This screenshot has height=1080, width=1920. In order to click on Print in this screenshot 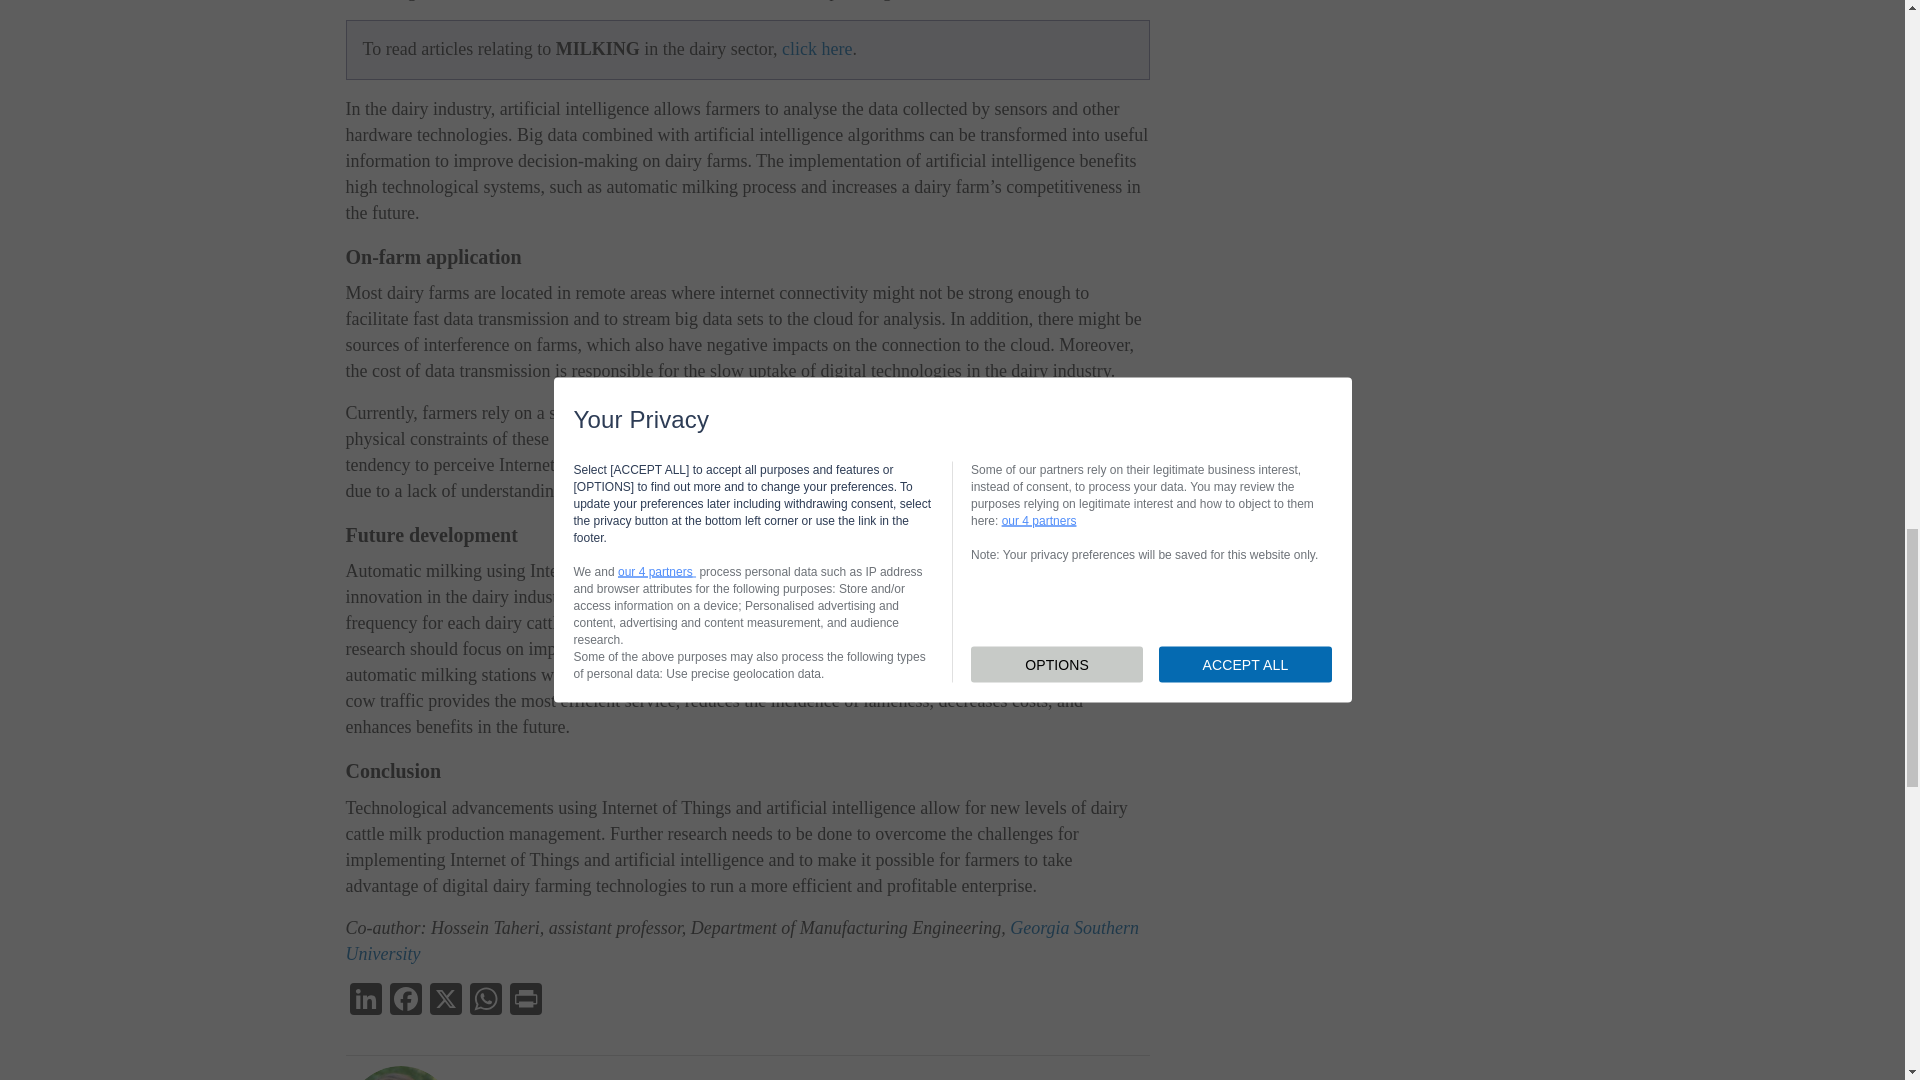, I will do `click(526, 1000)`.